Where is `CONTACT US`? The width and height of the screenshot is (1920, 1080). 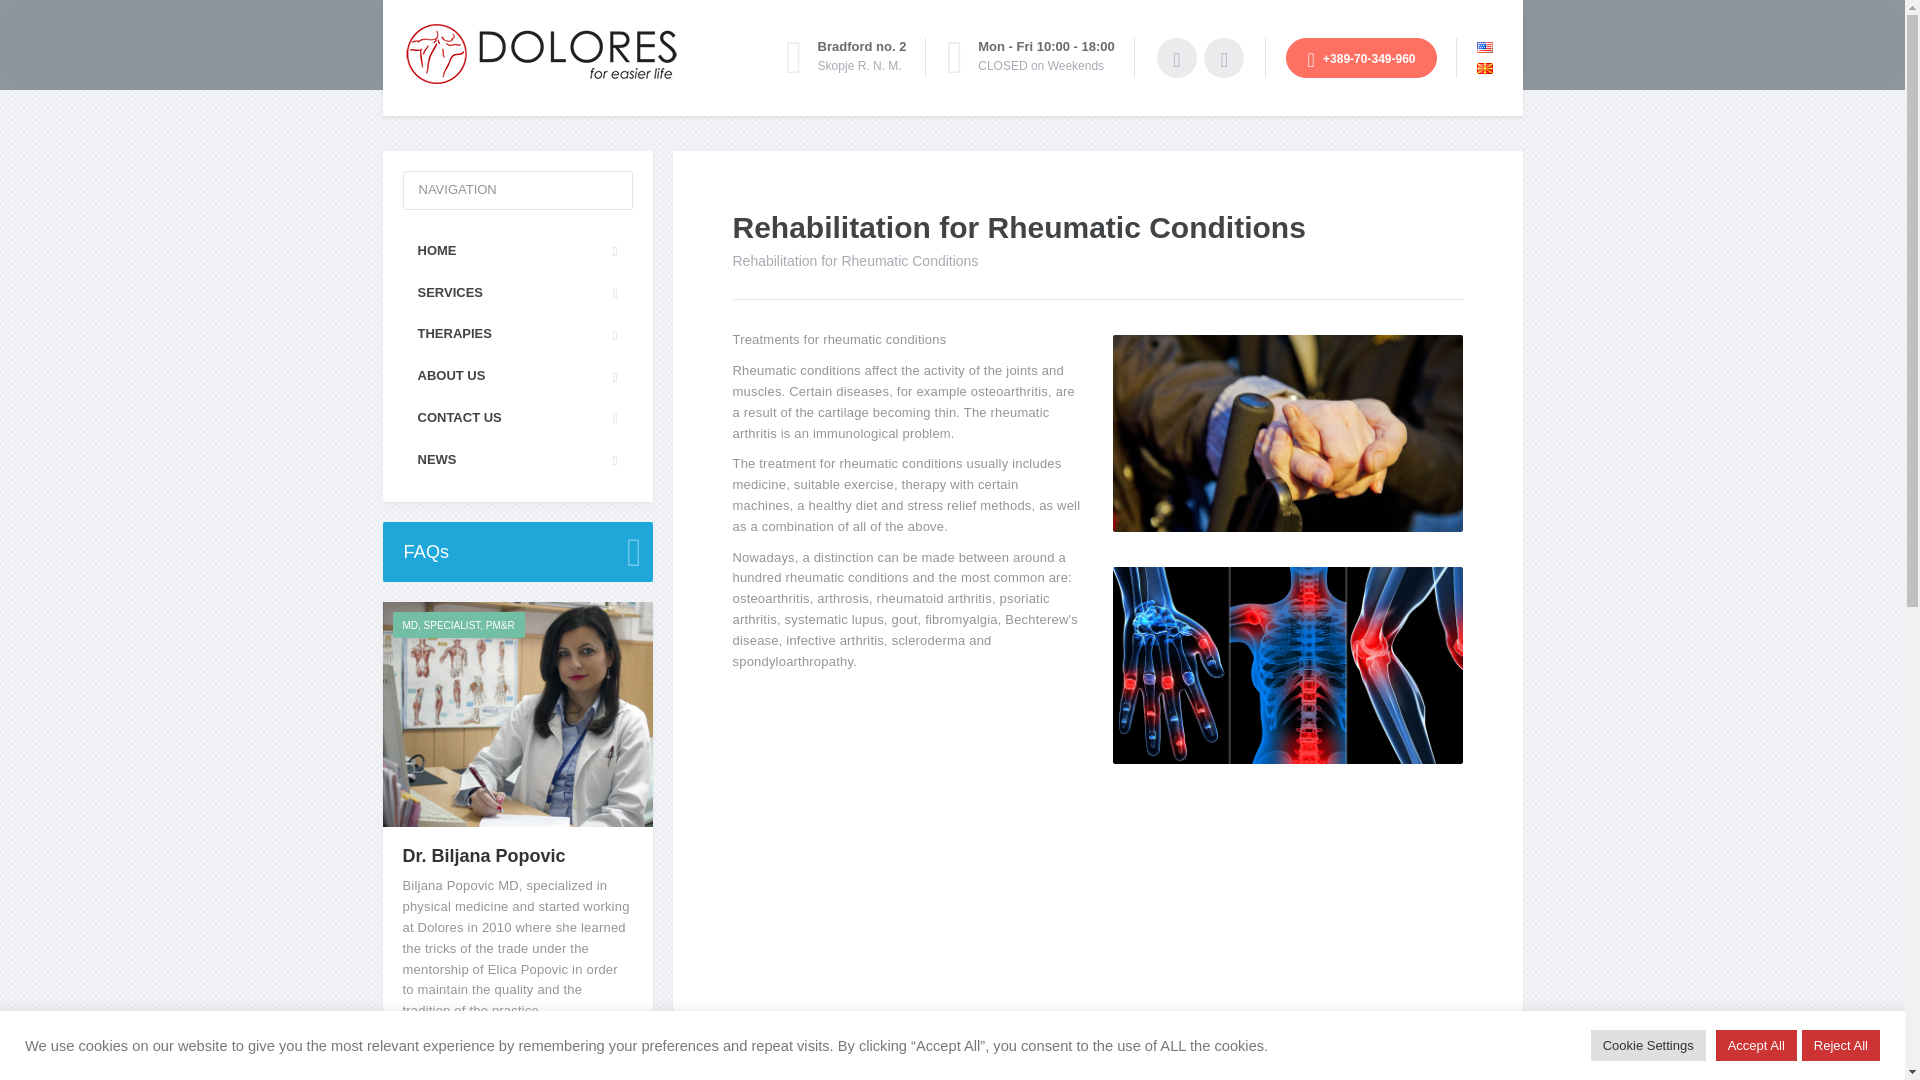
CONTACT US is located at coordinates (516, 418).